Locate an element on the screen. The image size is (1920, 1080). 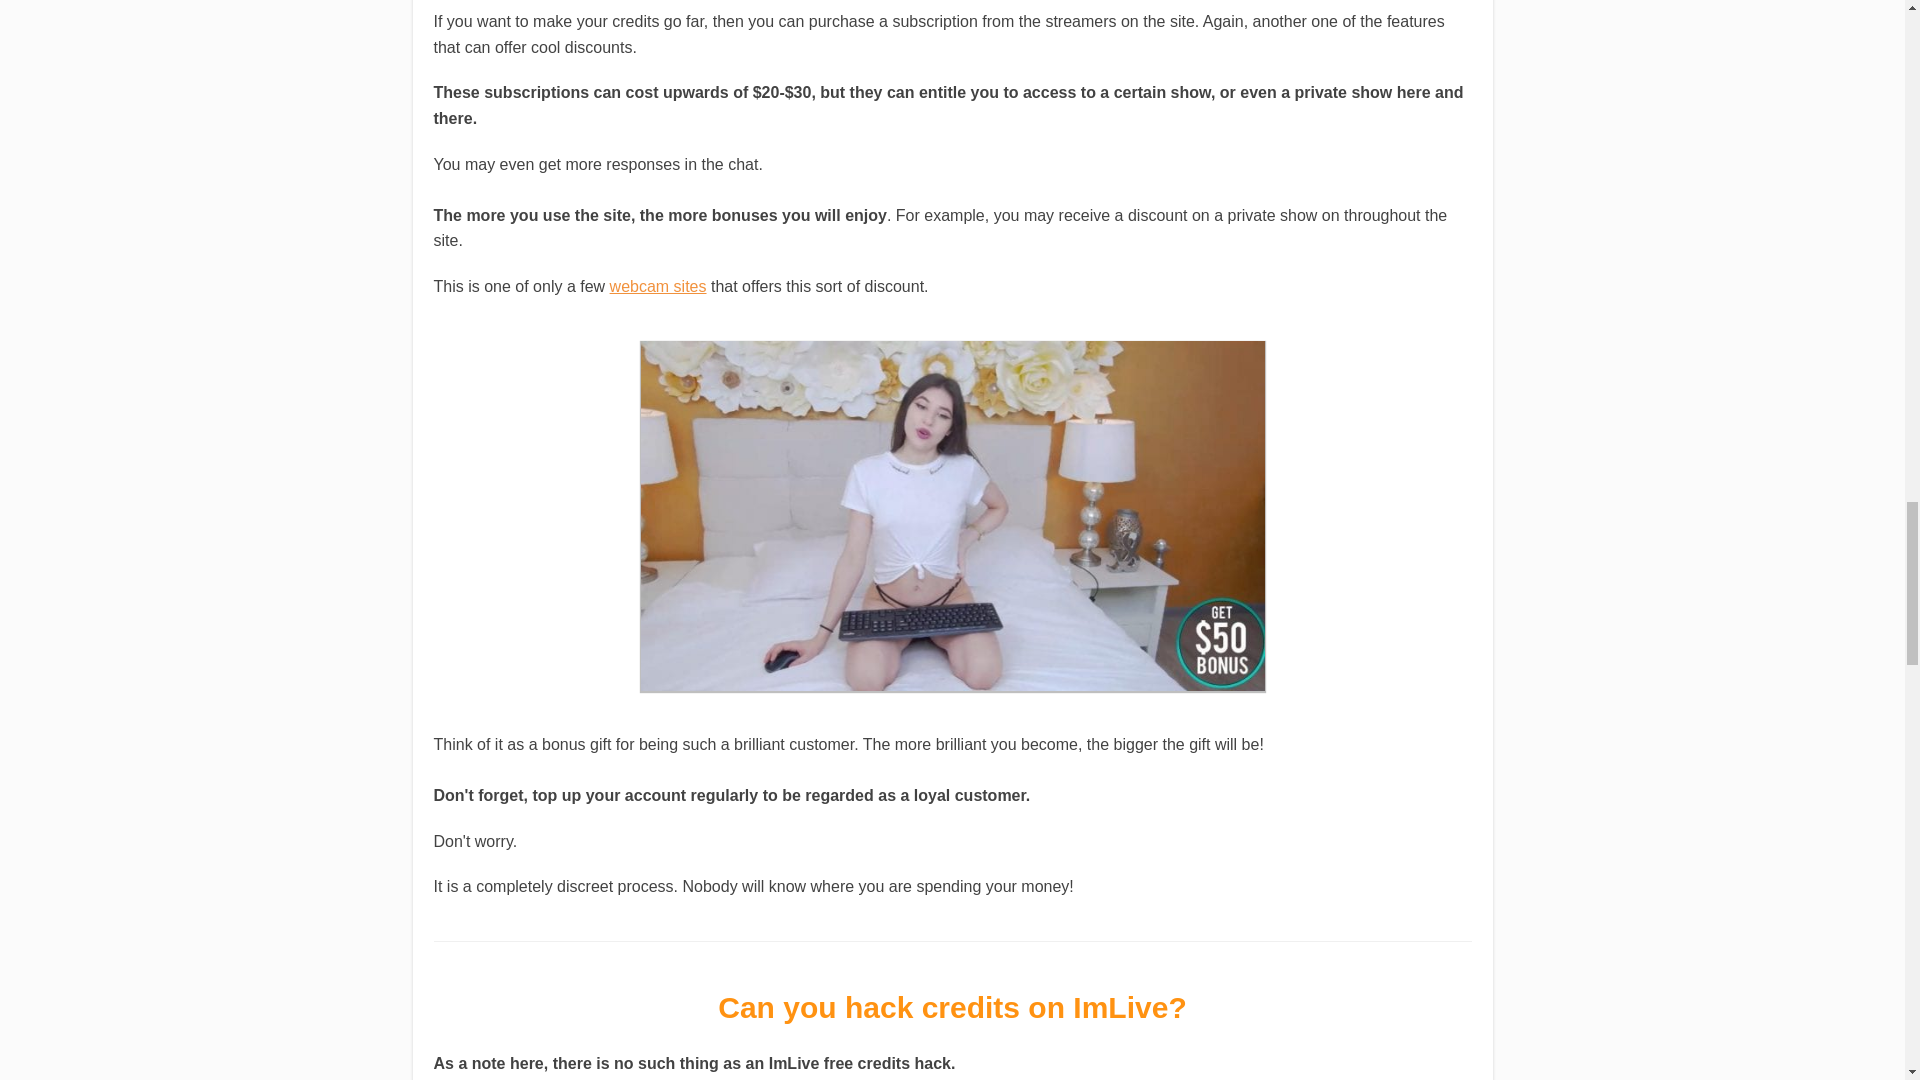
ImLive models offers private chat for extra credits is located at coordinates (951, 516).